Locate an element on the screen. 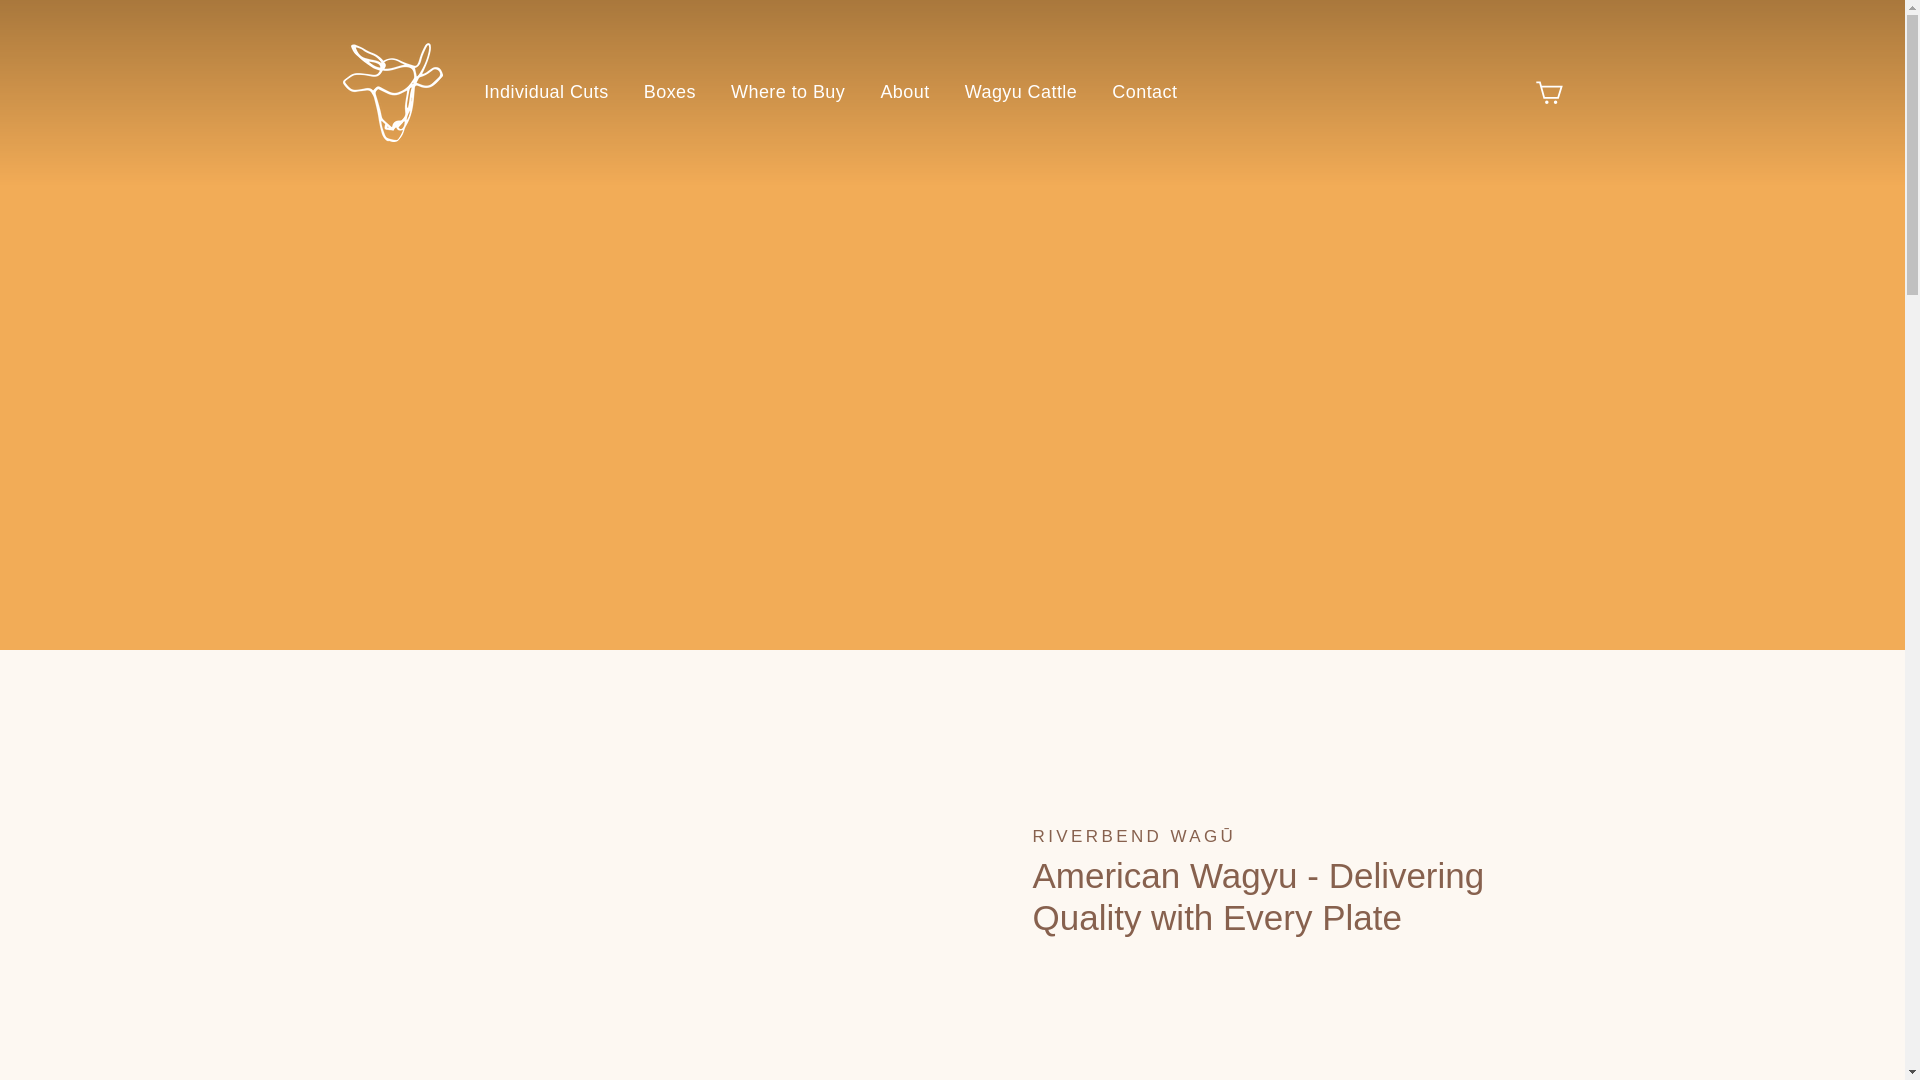 The width and height of the screenshot is (1920, 1080). Where to Buy is located at coordinates (788, 92).